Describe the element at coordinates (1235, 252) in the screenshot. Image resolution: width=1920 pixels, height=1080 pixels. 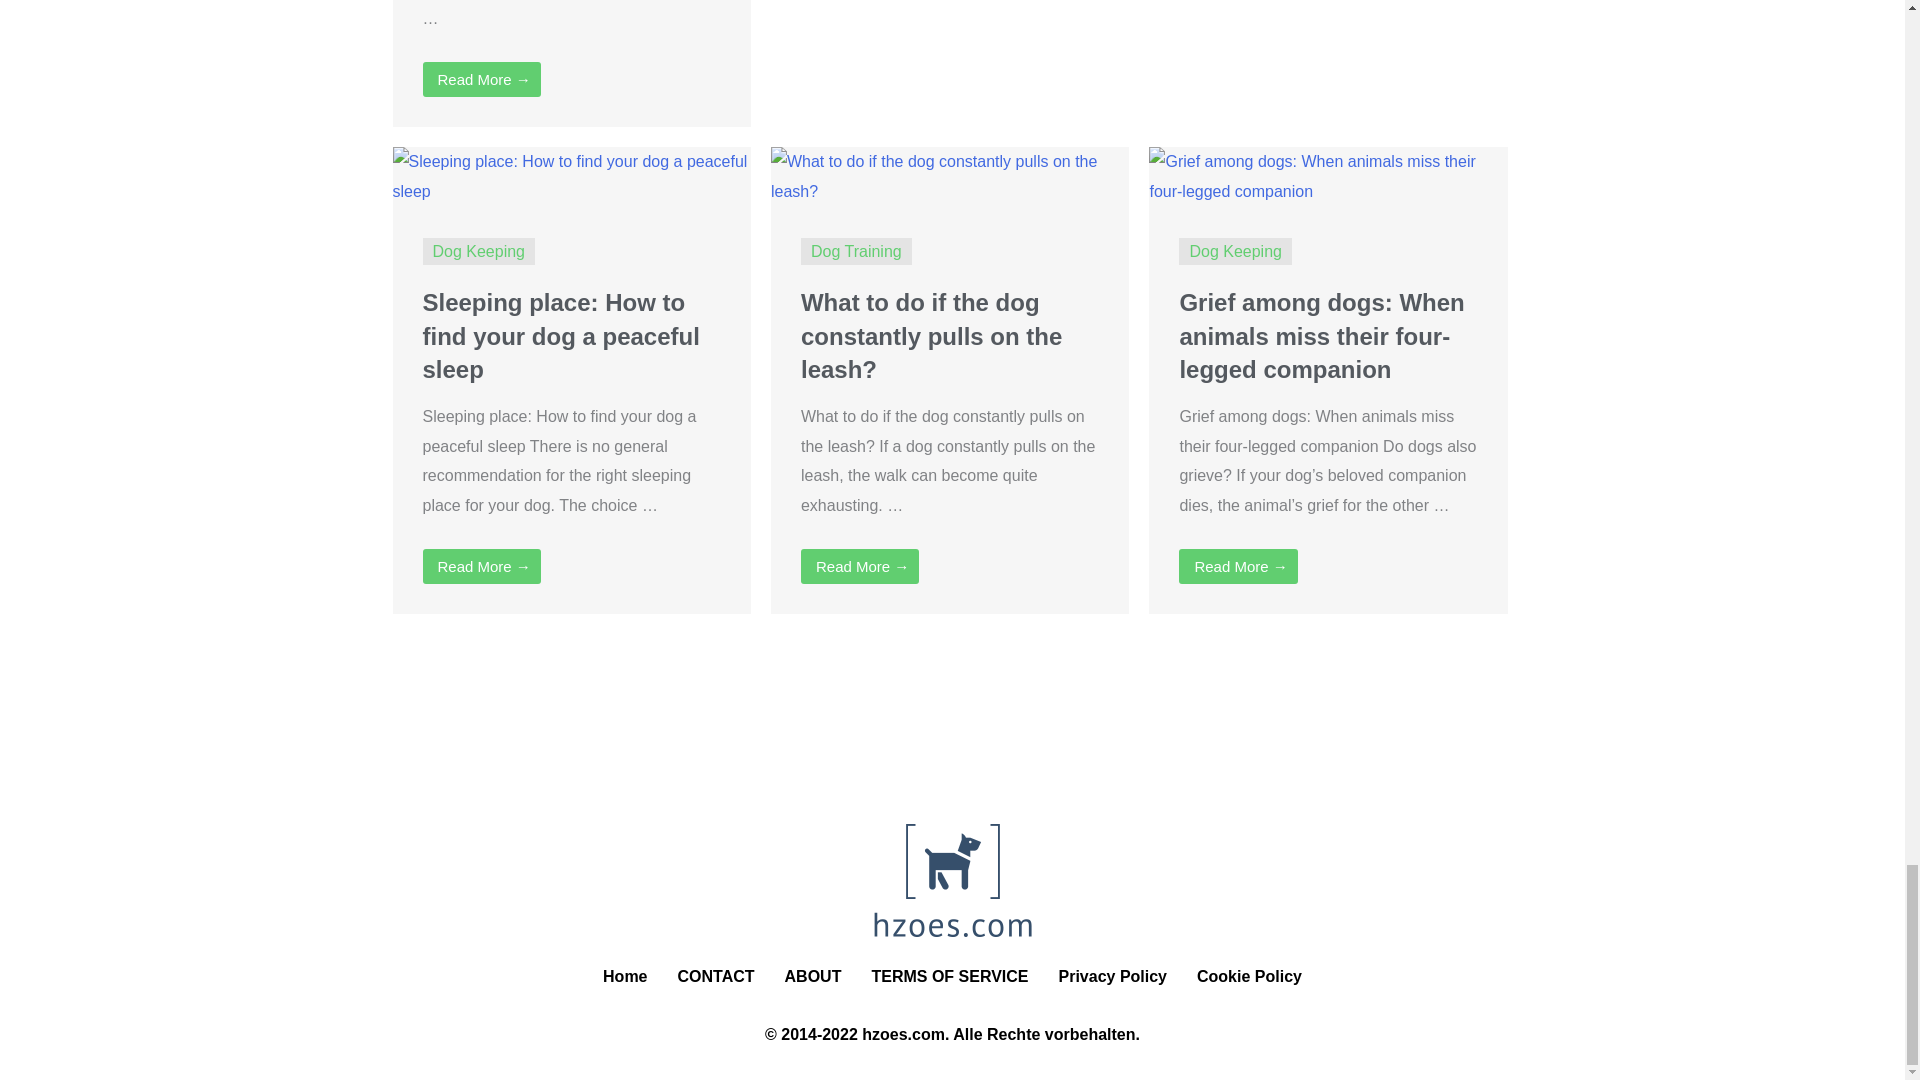
I see `Dog Keeping` at that location.